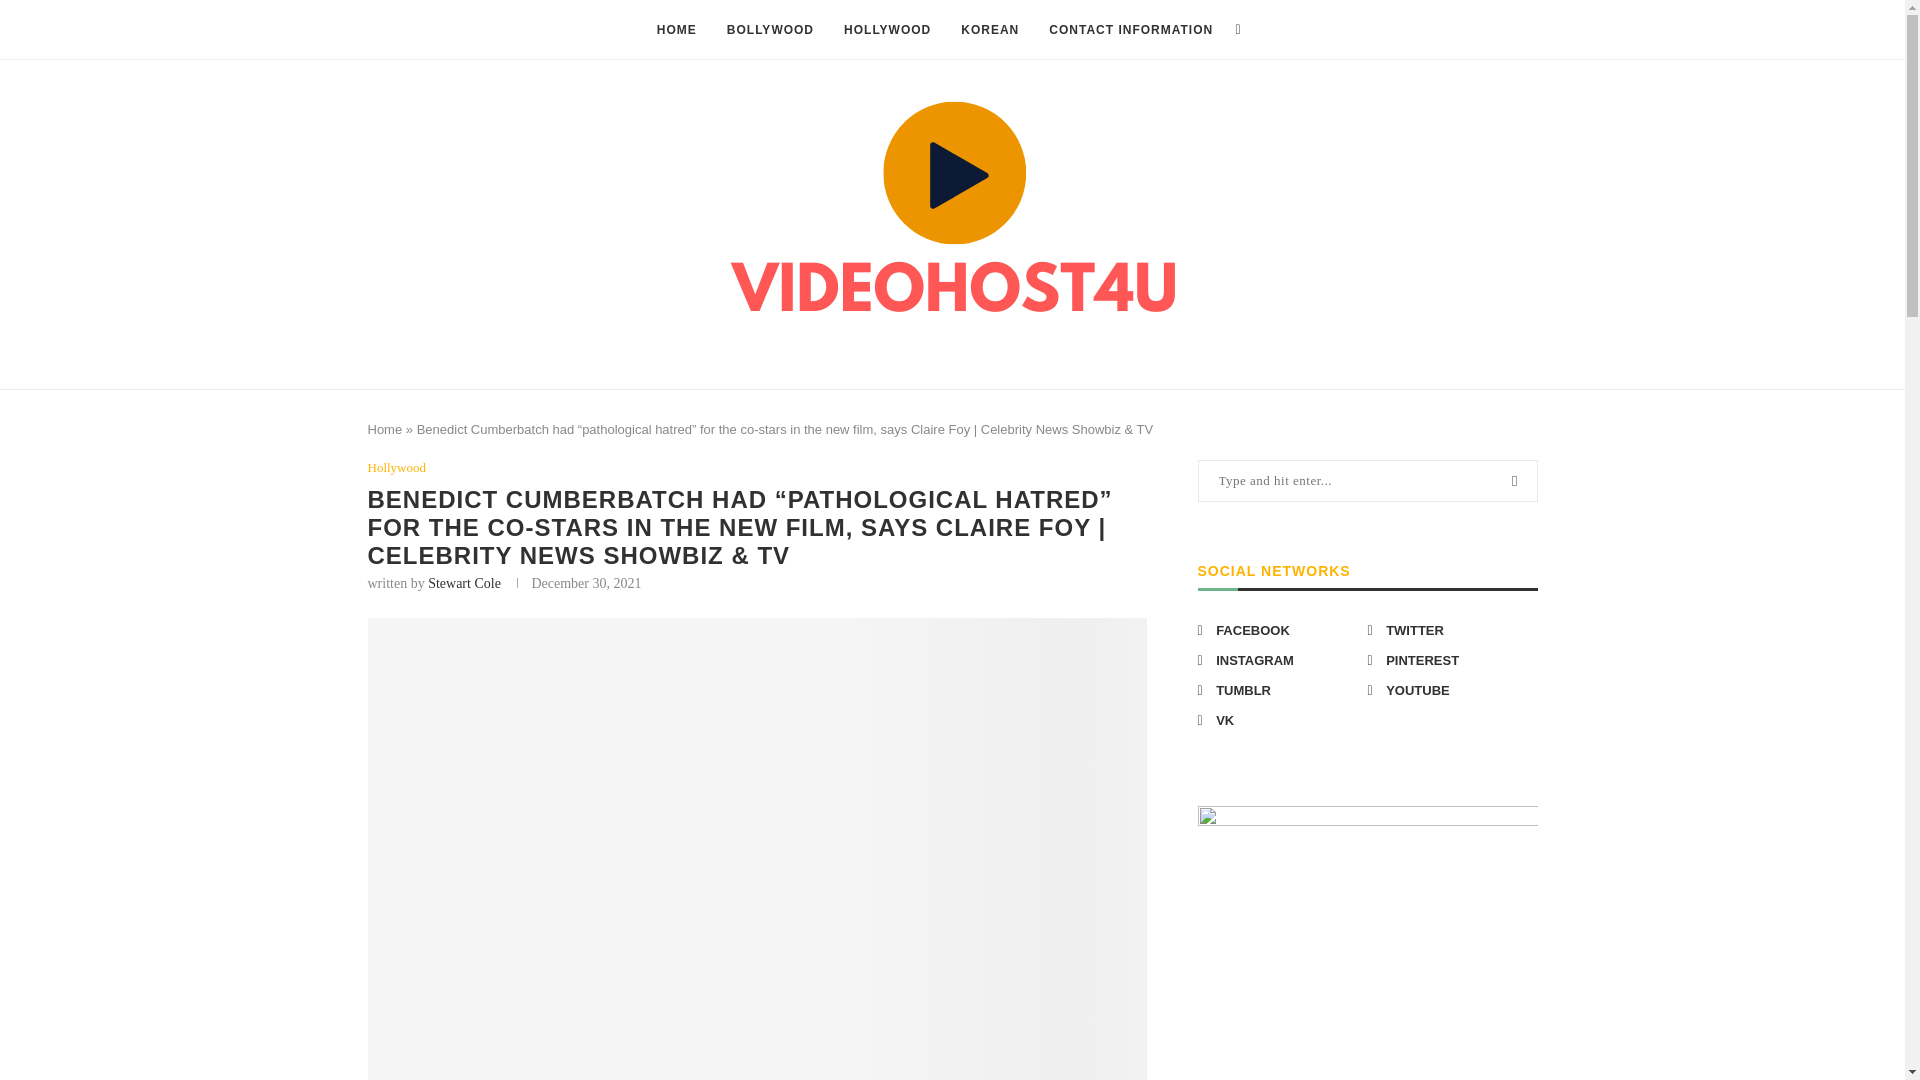 The width and height of the screenshot is (1920, 1080). What do you see at coordinates (888, 30) in the screenshot?
I see `HOLLYWOOD` at bounding box center [888, 30].